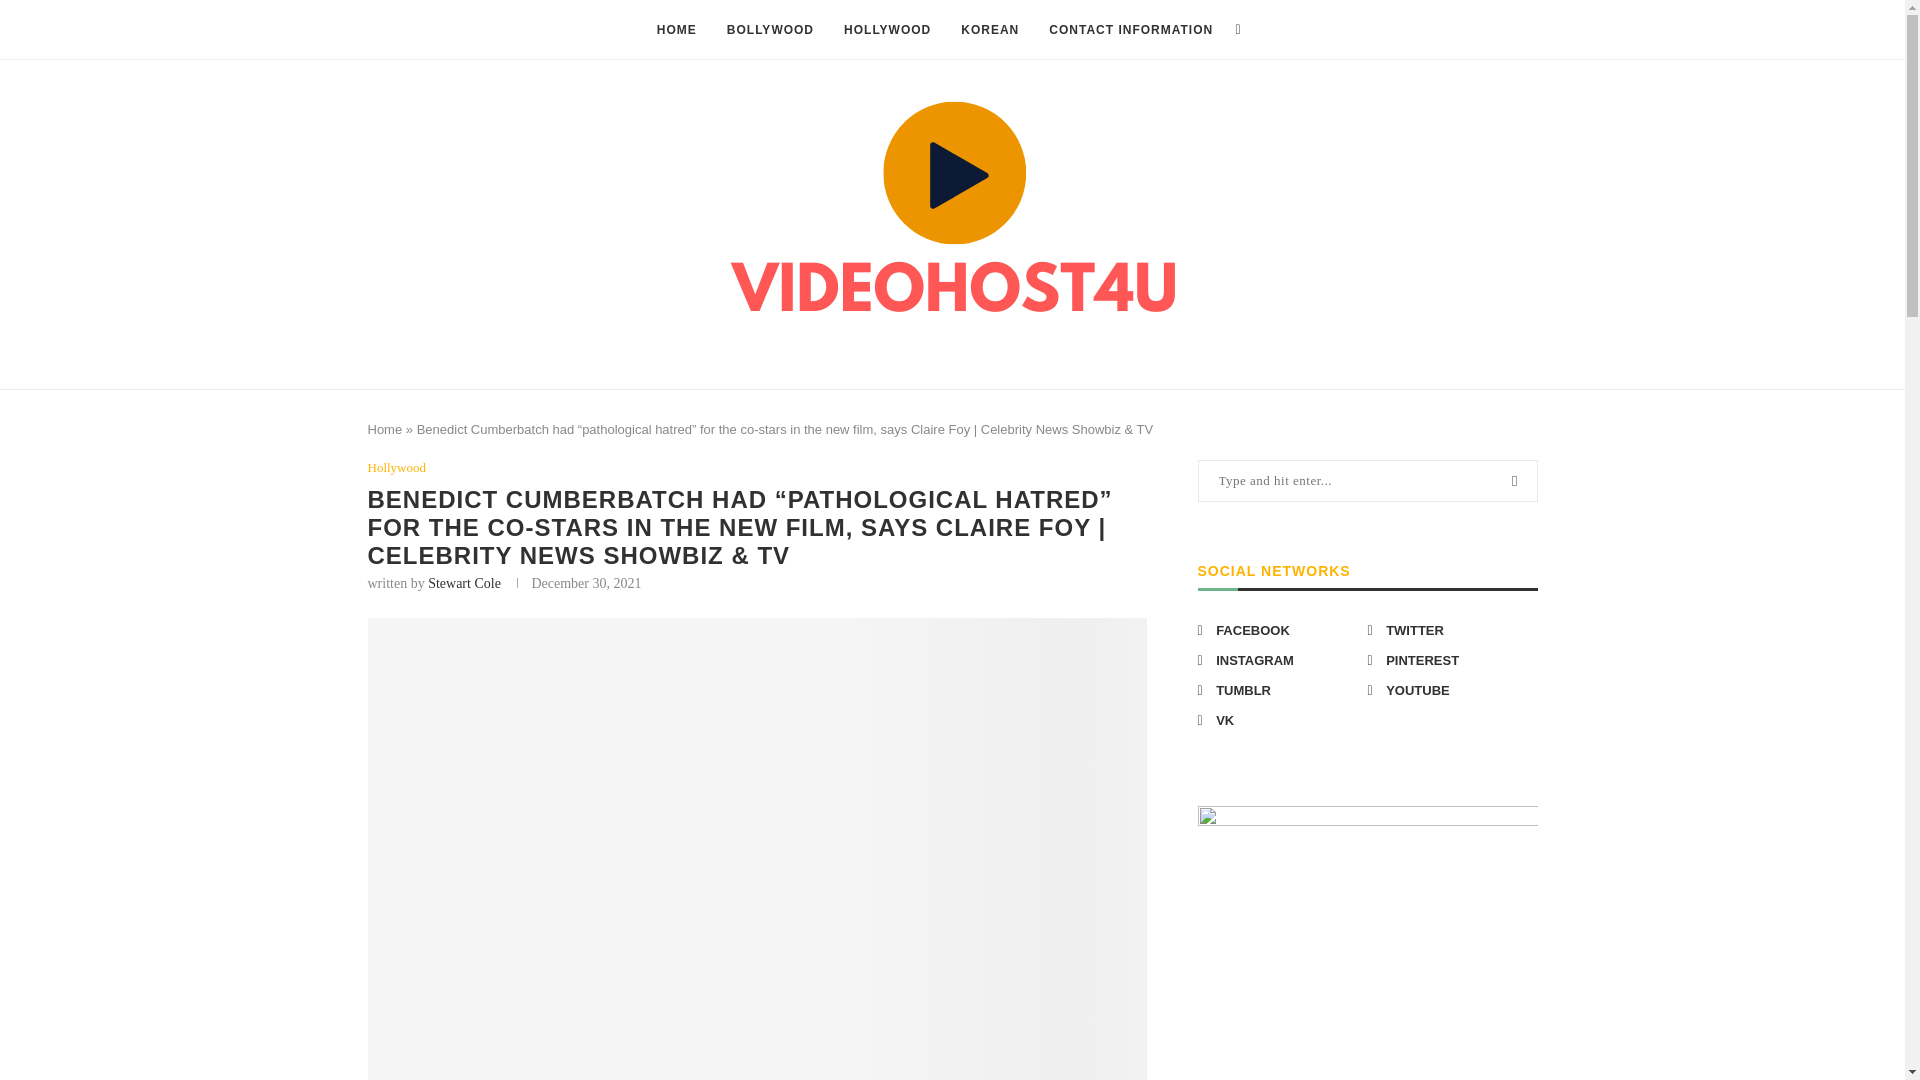 The width and height of the screenshot is (1920, 1080). What do you see at coordinates (888, 30) in the screenshot?
I see `HOLLYWOOD` at bounding box center [888, 30].